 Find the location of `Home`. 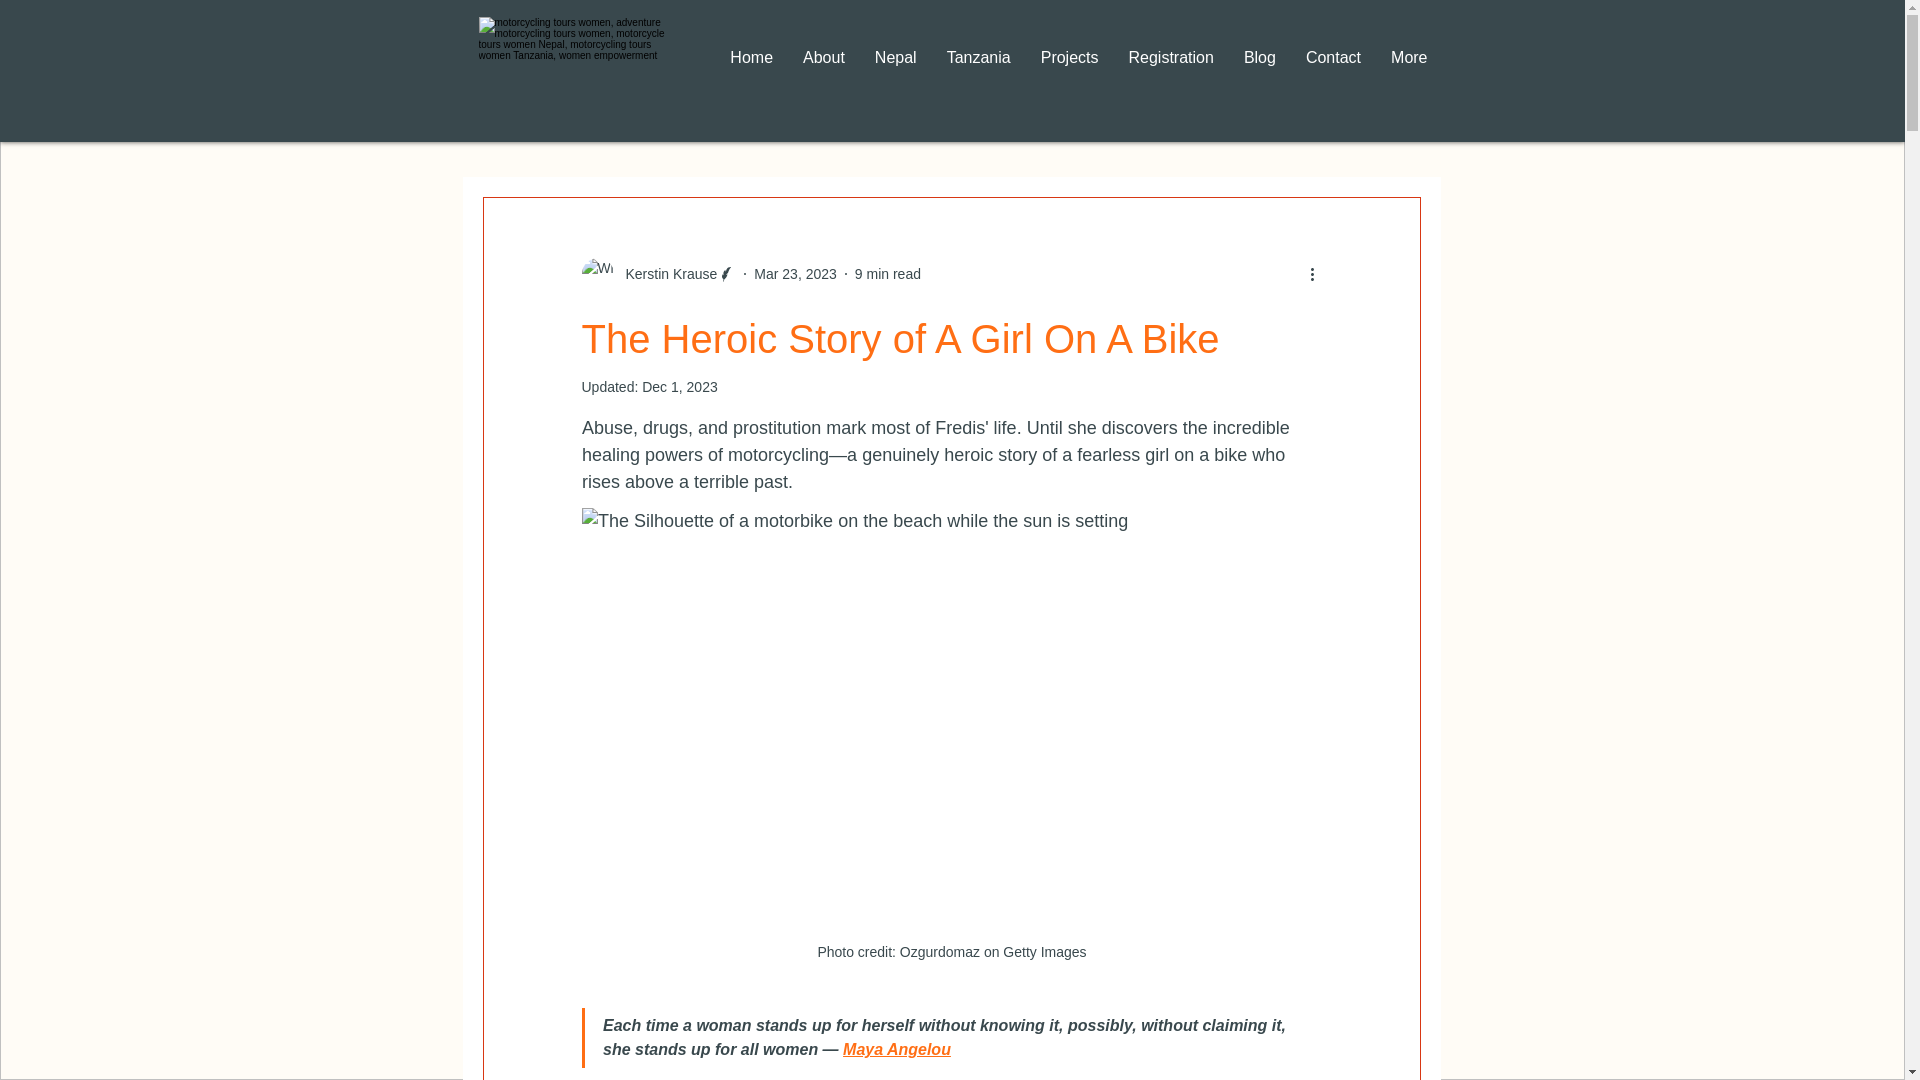

Home is located at coordinates (750, 72).